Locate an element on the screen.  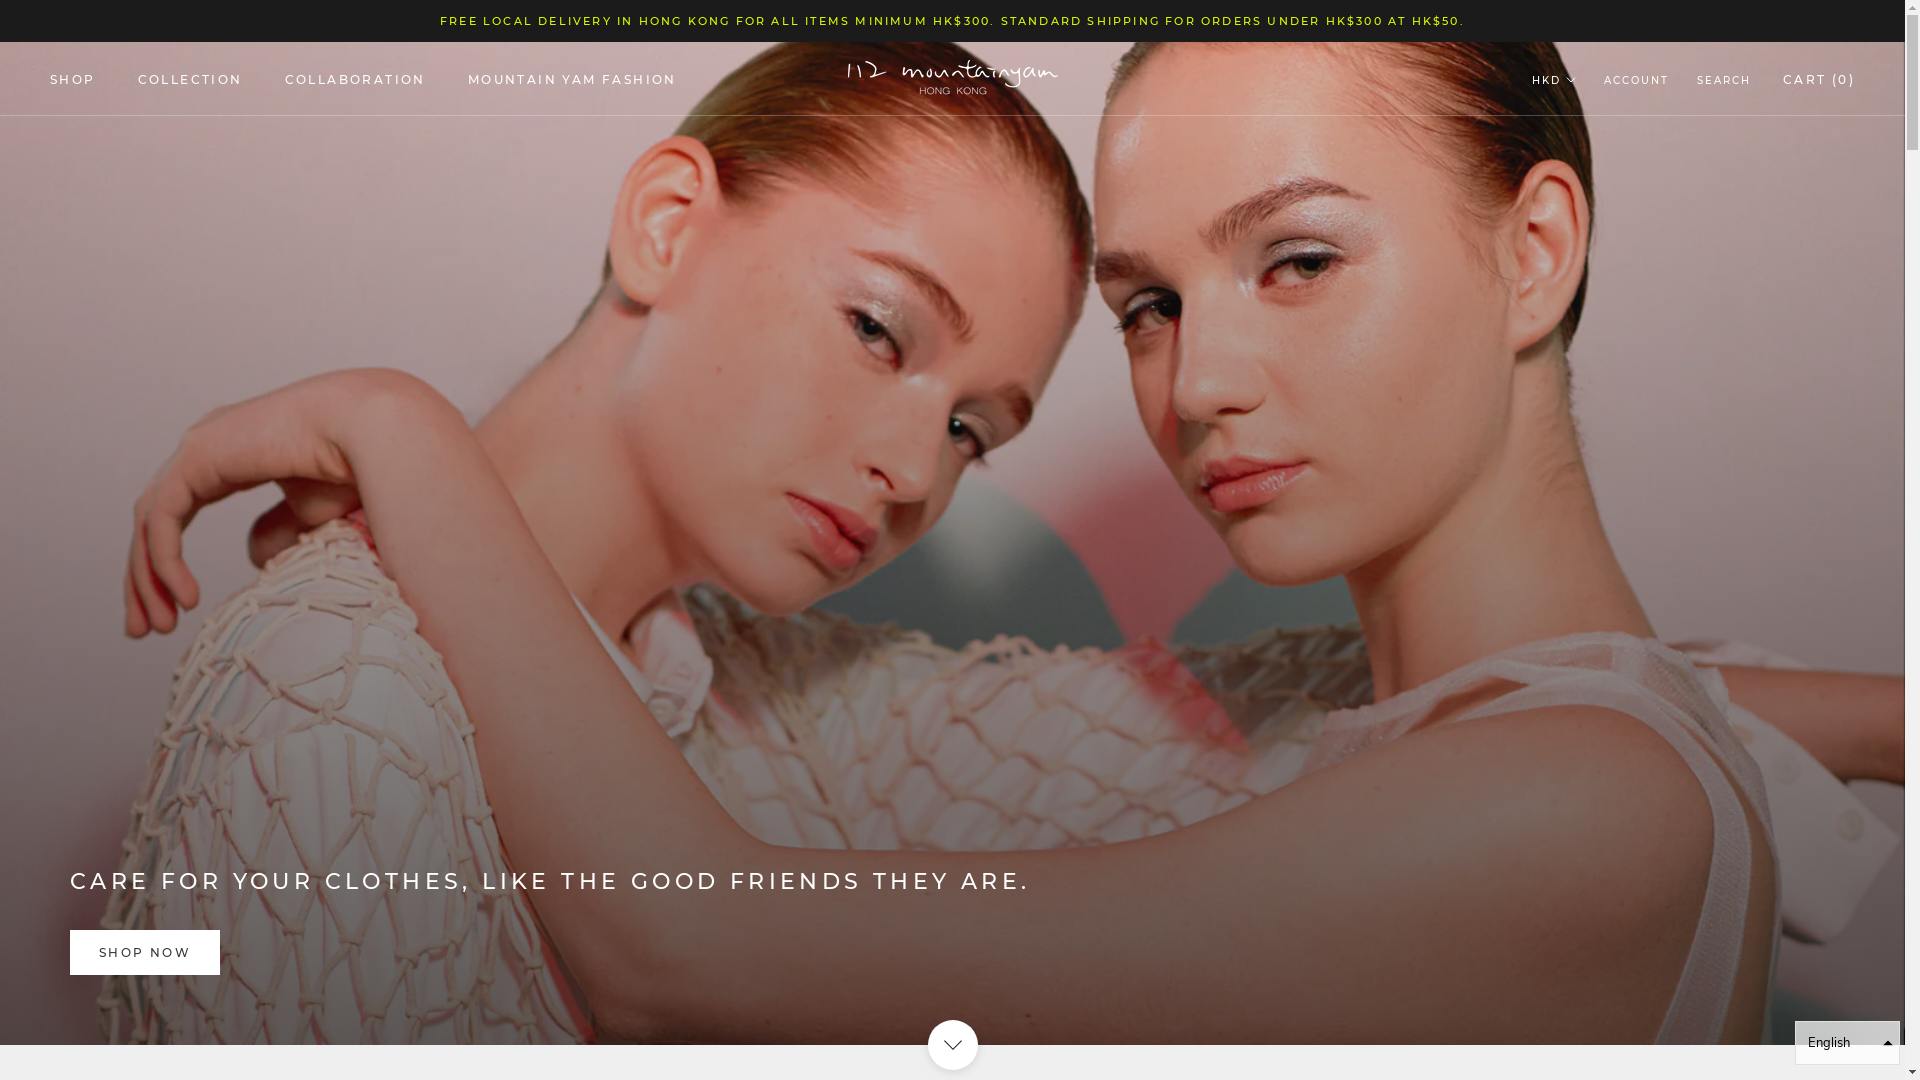
COLLABORATION is located at coordinates (356, 80).